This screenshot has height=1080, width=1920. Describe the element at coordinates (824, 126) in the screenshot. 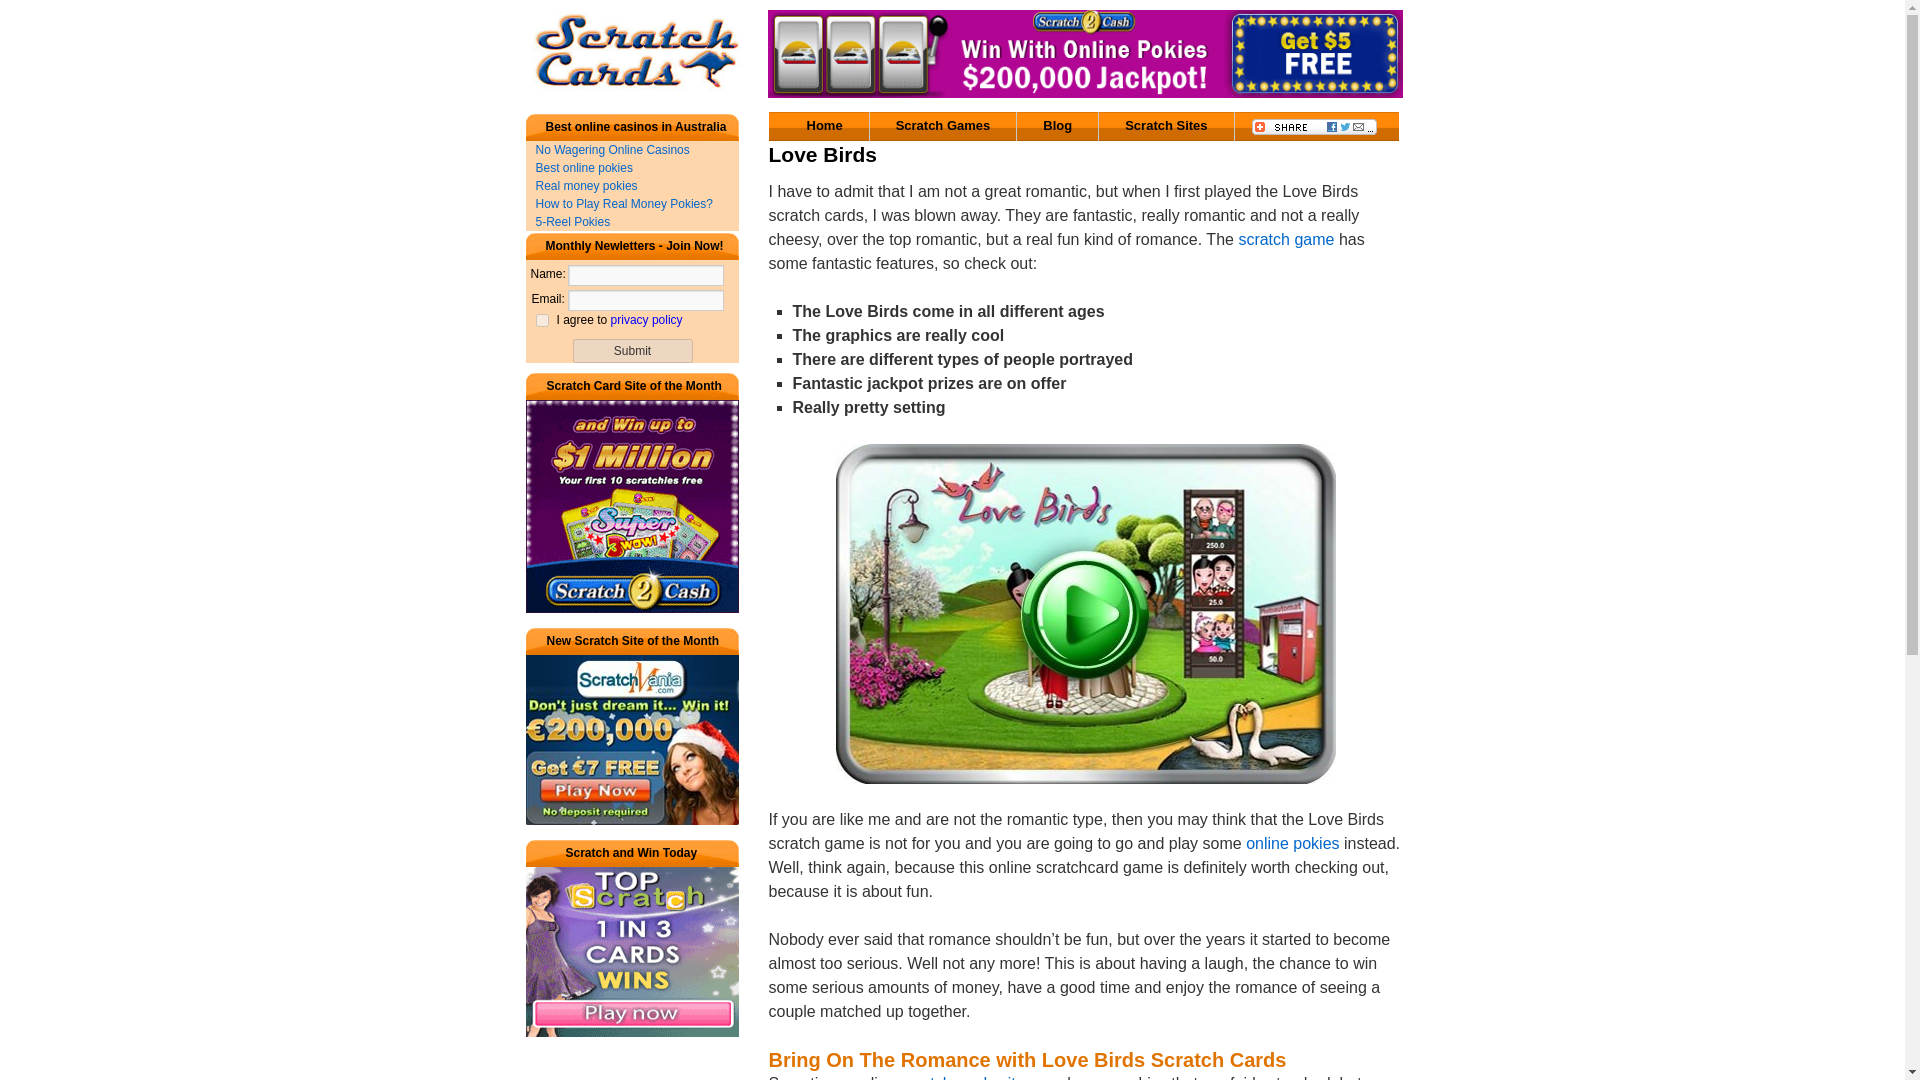

I see `Home` at that location.